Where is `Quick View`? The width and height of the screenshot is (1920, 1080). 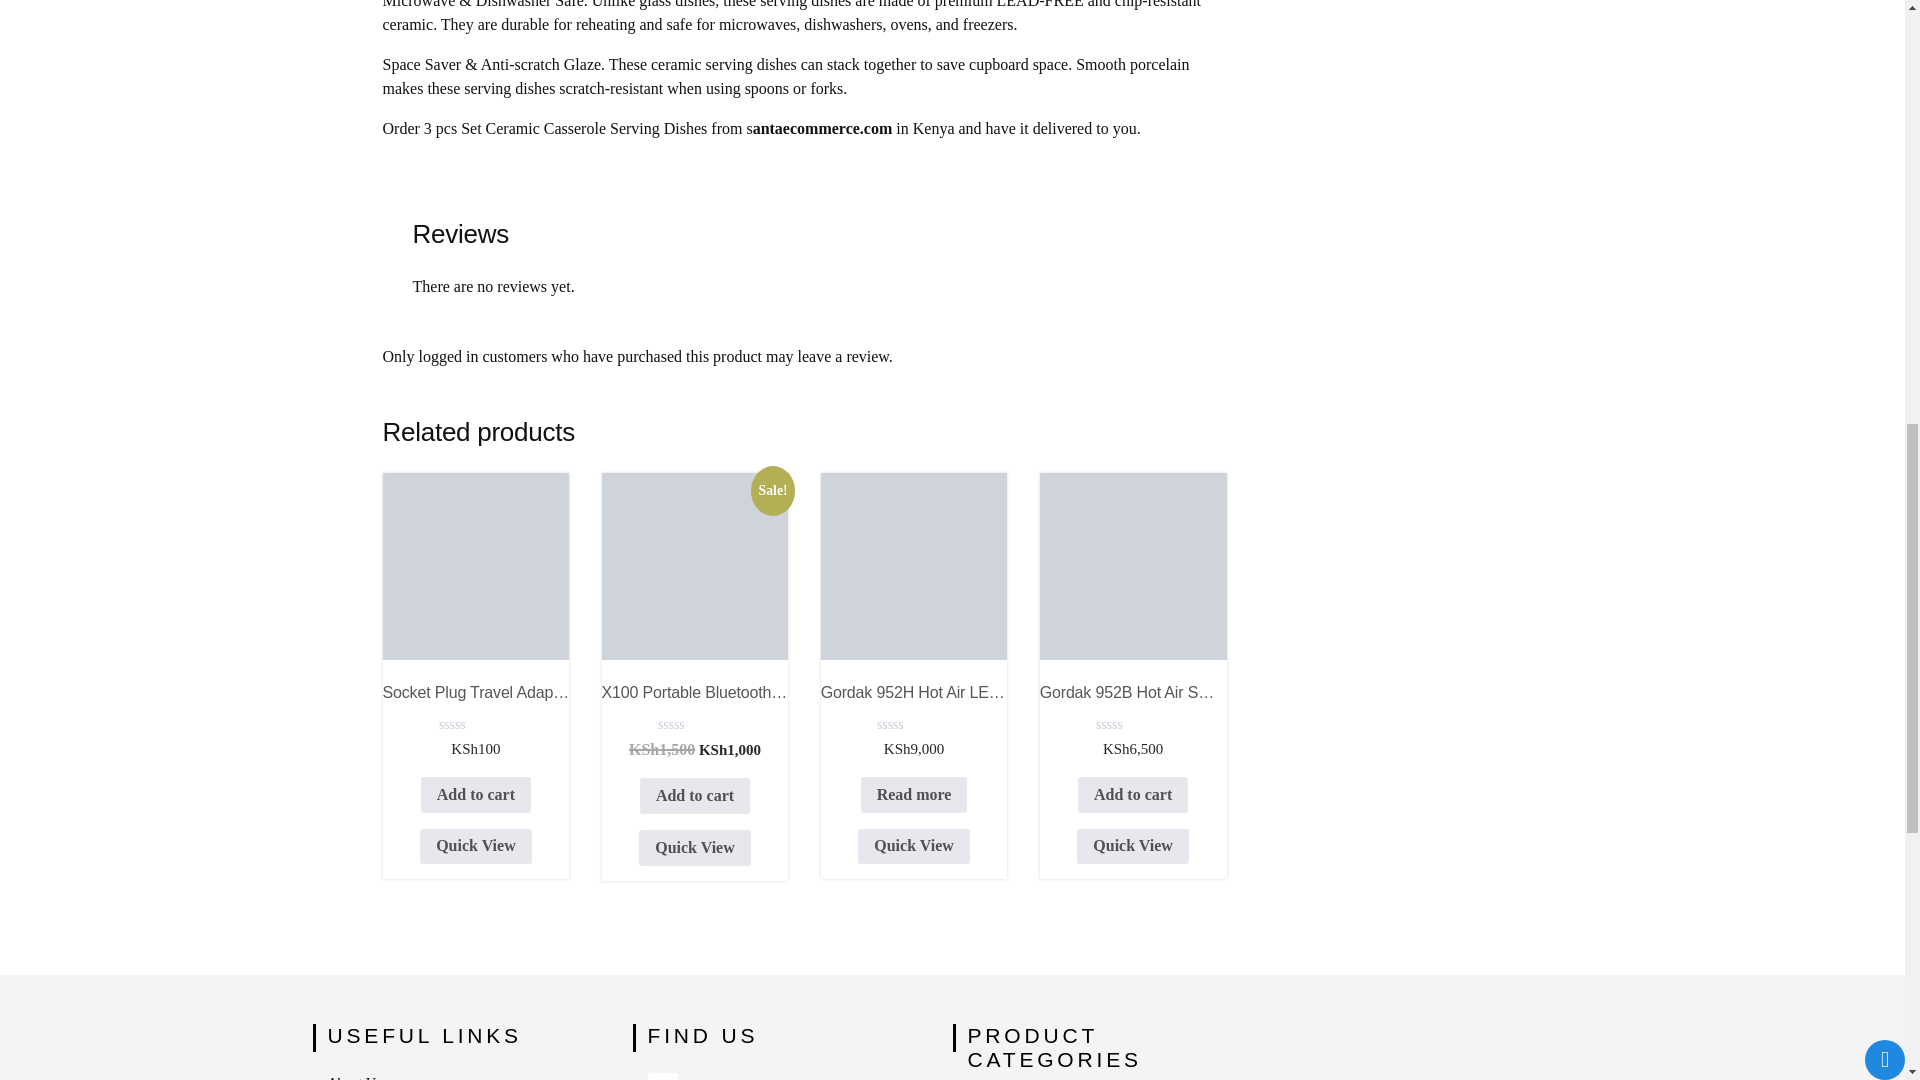 Quick View is located at coordinates (476, 847).